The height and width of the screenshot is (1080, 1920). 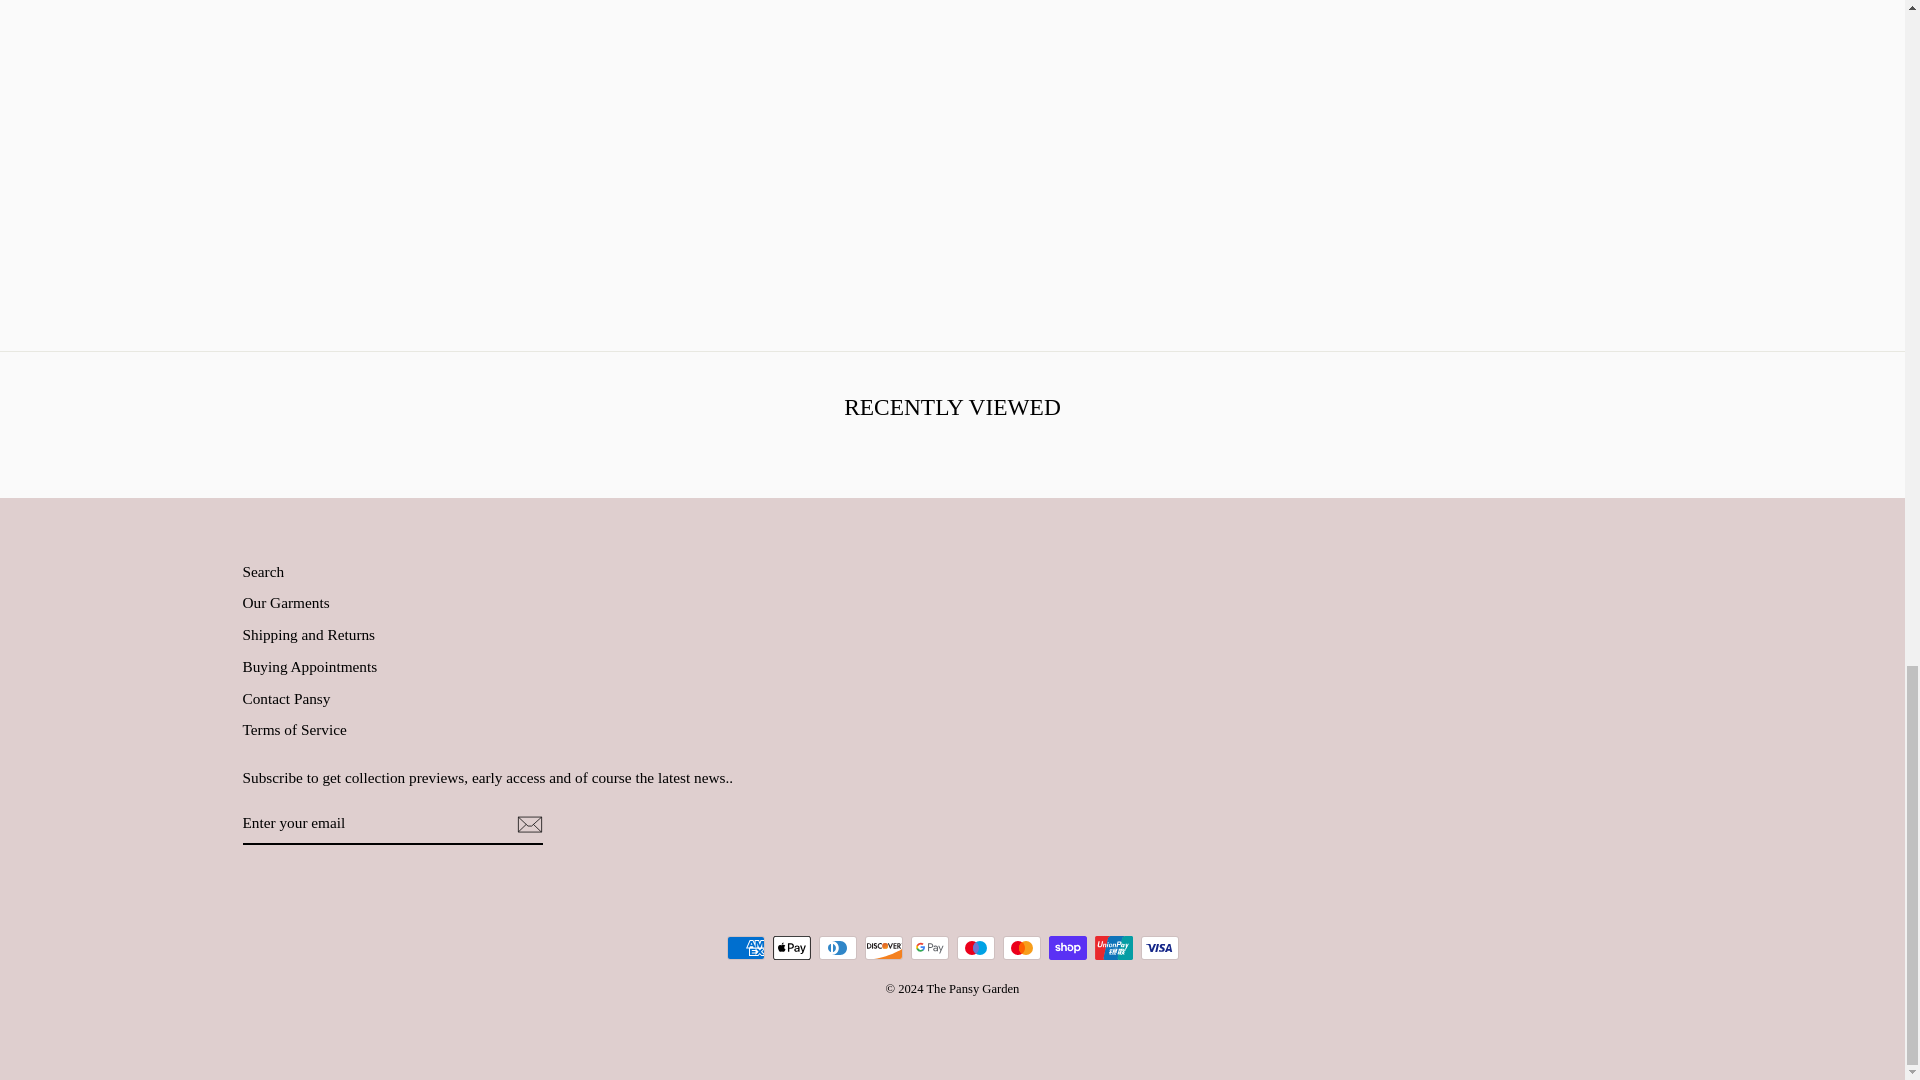 I want to click on Diners Club, so click(x=836, y=948).